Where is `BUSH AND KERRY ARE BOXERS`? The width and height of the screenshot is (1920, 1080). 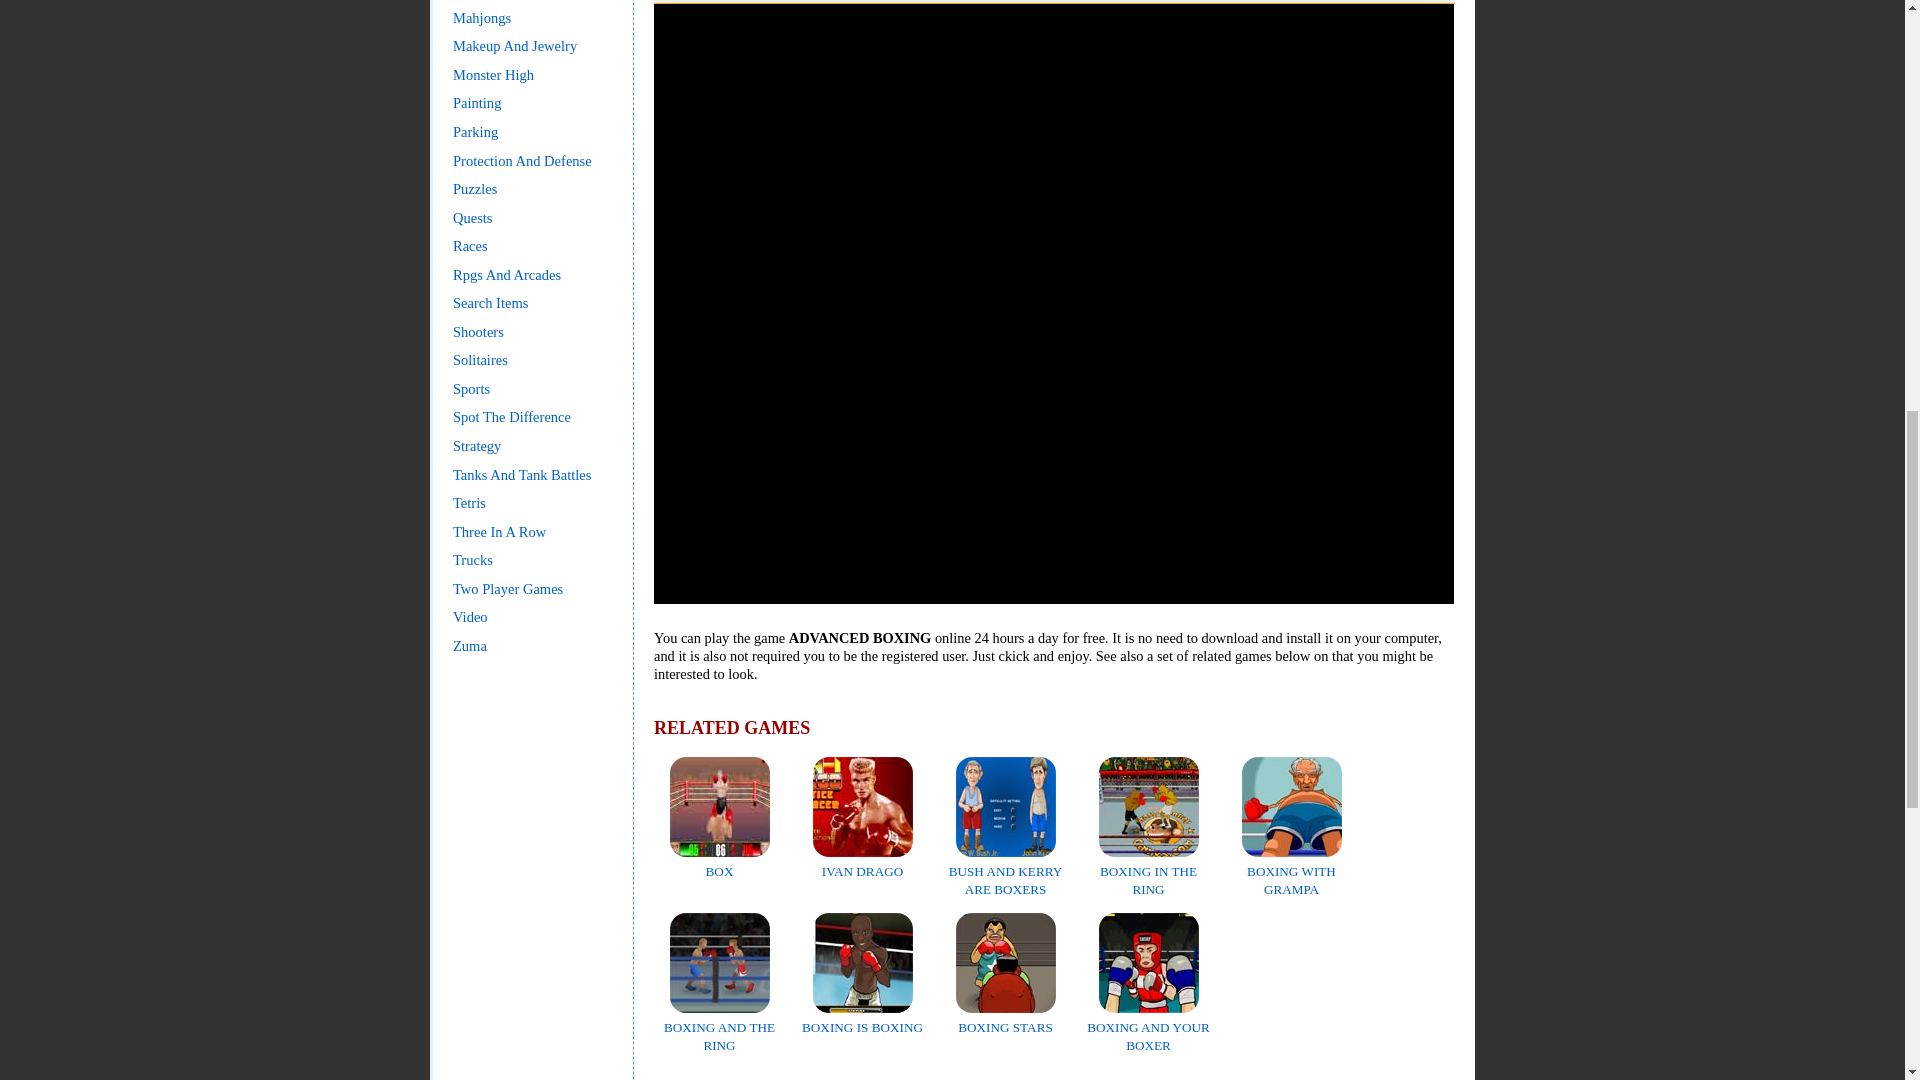
BUSH AND KERRY ARE BOXERS is located at coordinates (1006, 871).